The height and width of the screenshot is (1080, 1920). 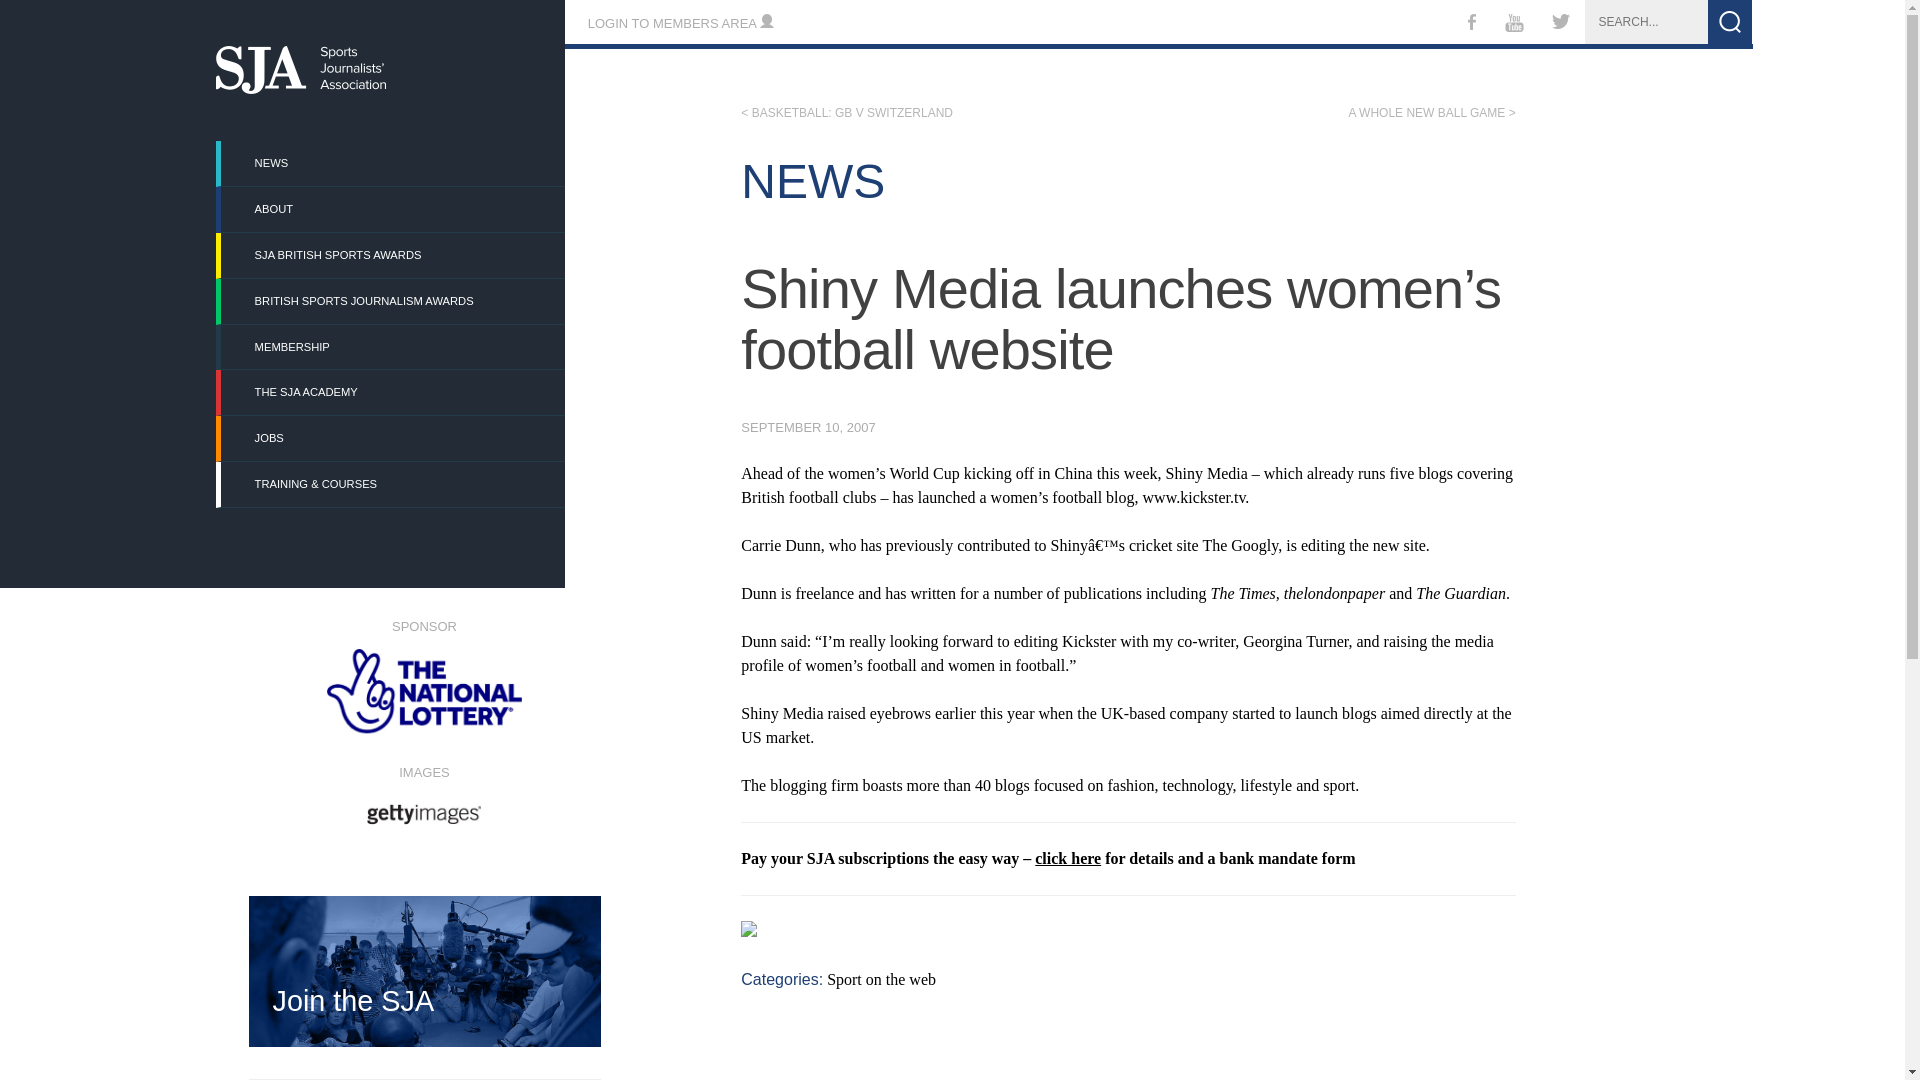 What do you see at coordinates (392, 163) in the screenshot?
I see `NEWS` at bounding box center [392, 163].